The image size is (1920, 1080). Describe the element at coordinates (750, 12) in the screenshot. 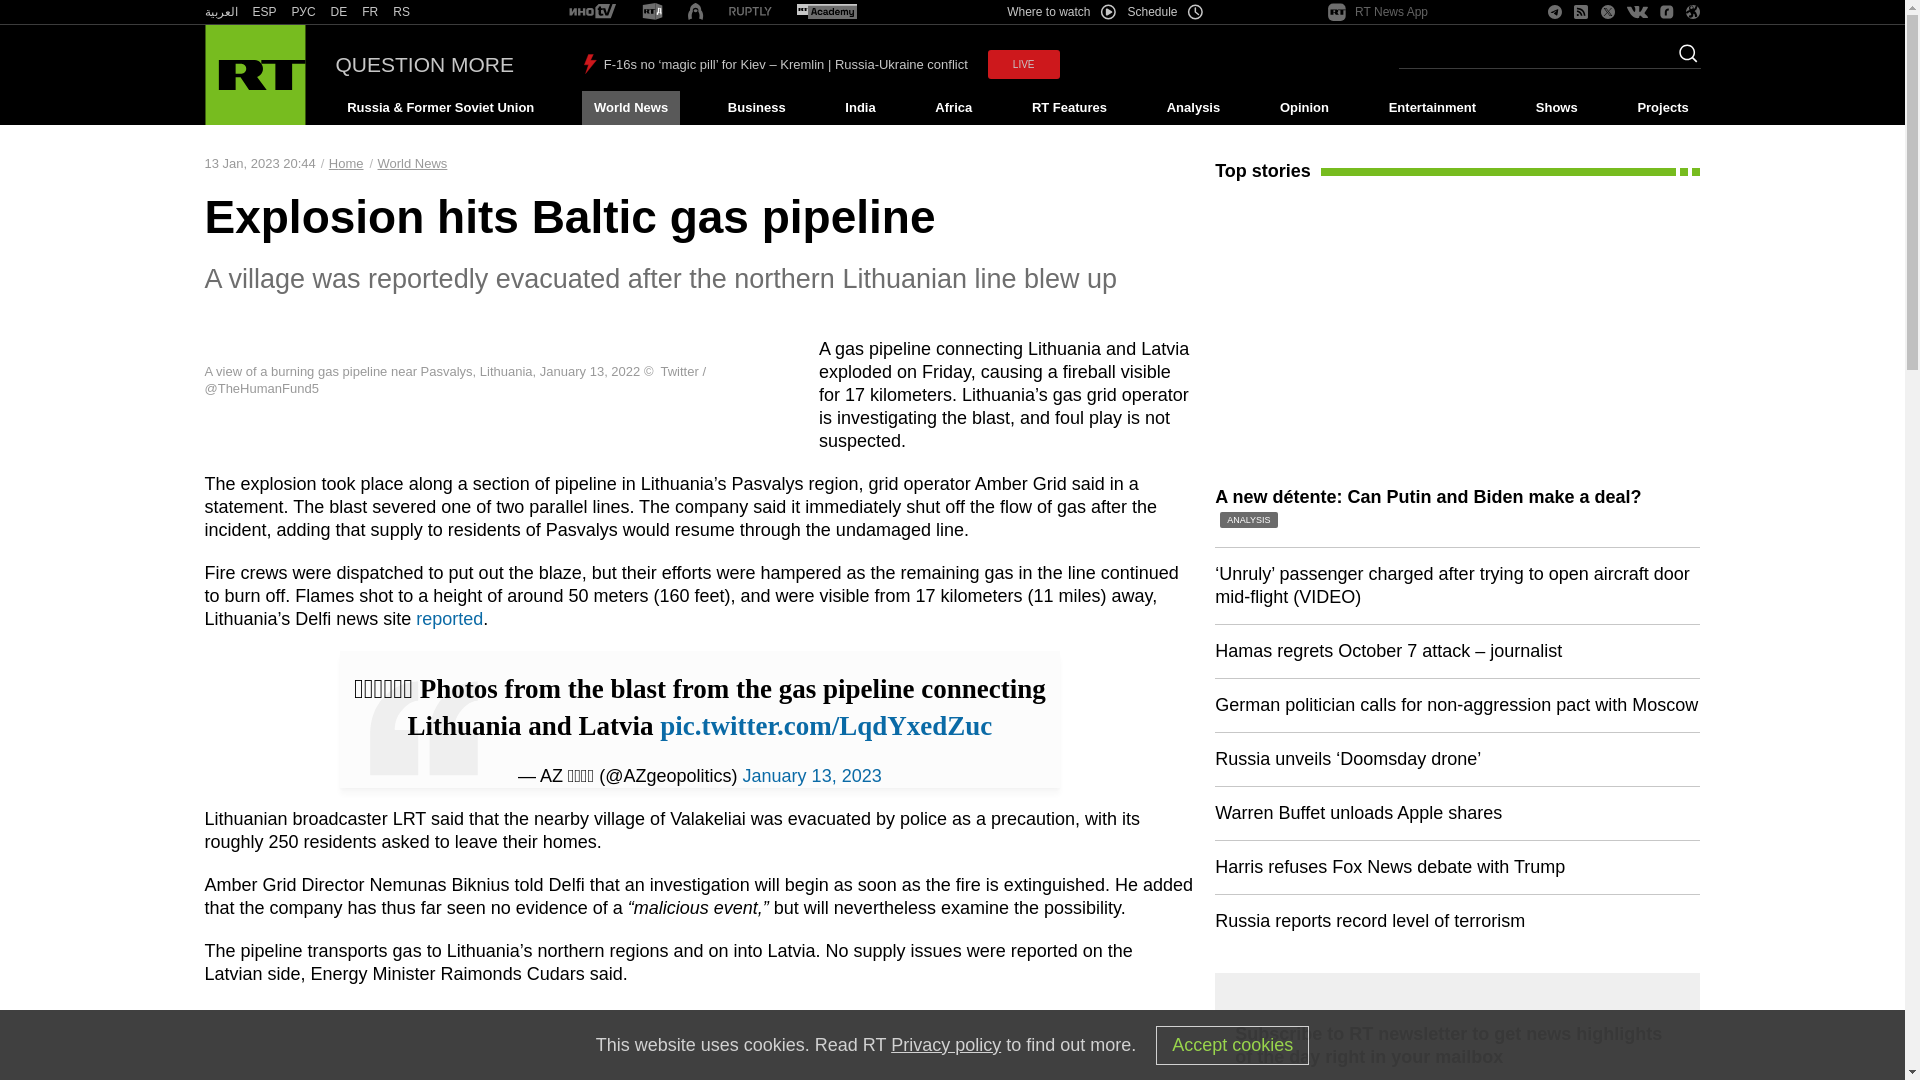

I see `RT ` at that location.